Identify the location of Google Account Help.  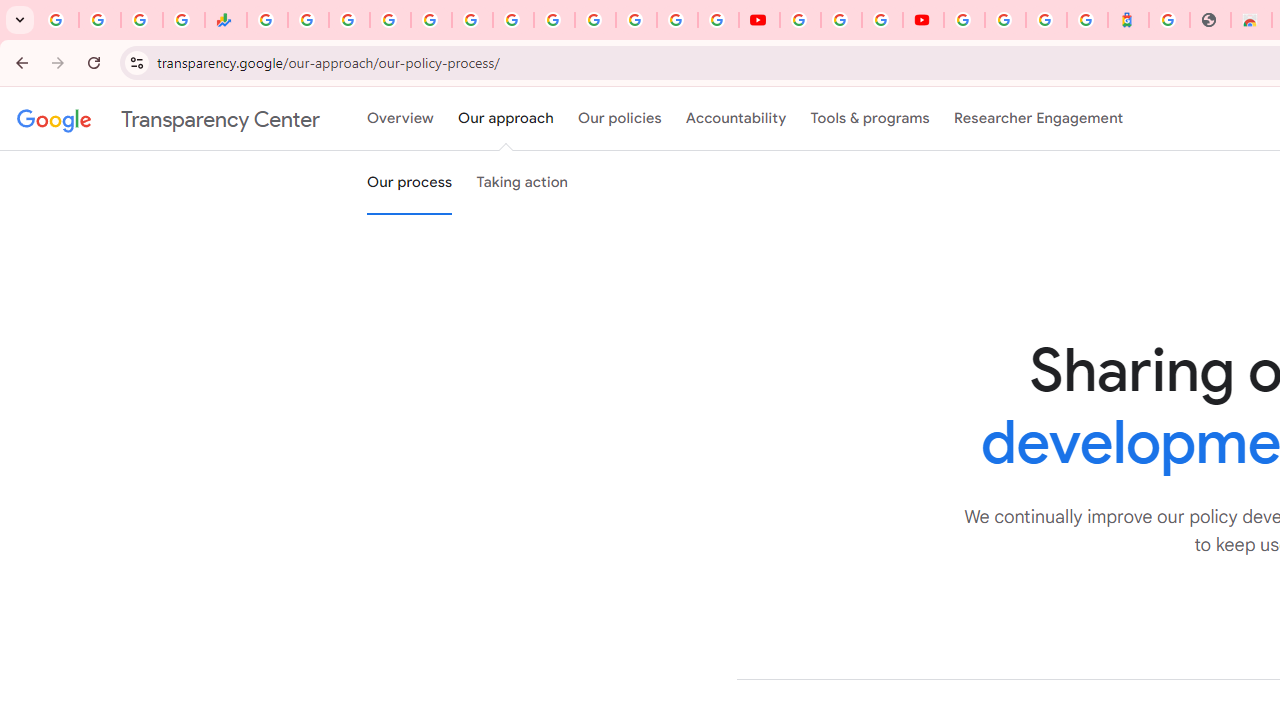
(840, 20).